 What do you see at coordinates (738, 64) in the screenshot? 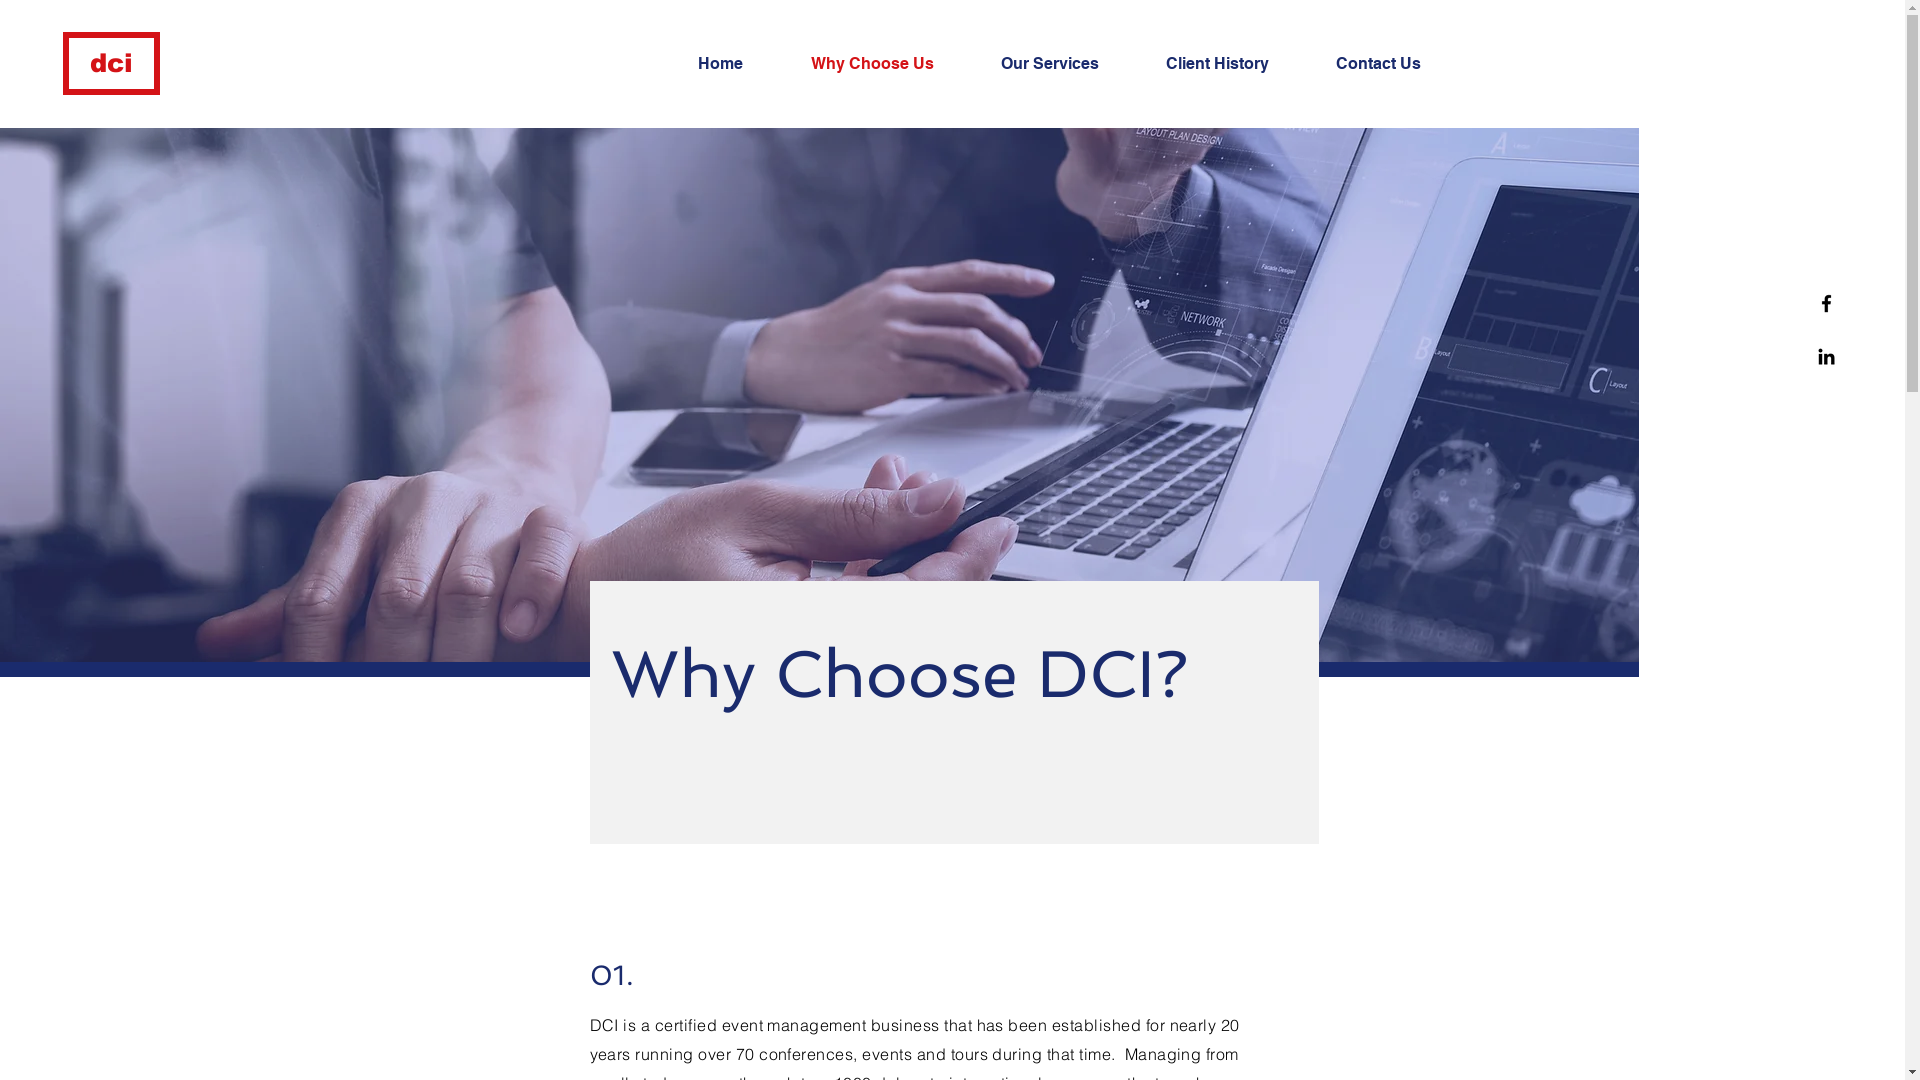
I see `Home` at bounding box center [738, 64].